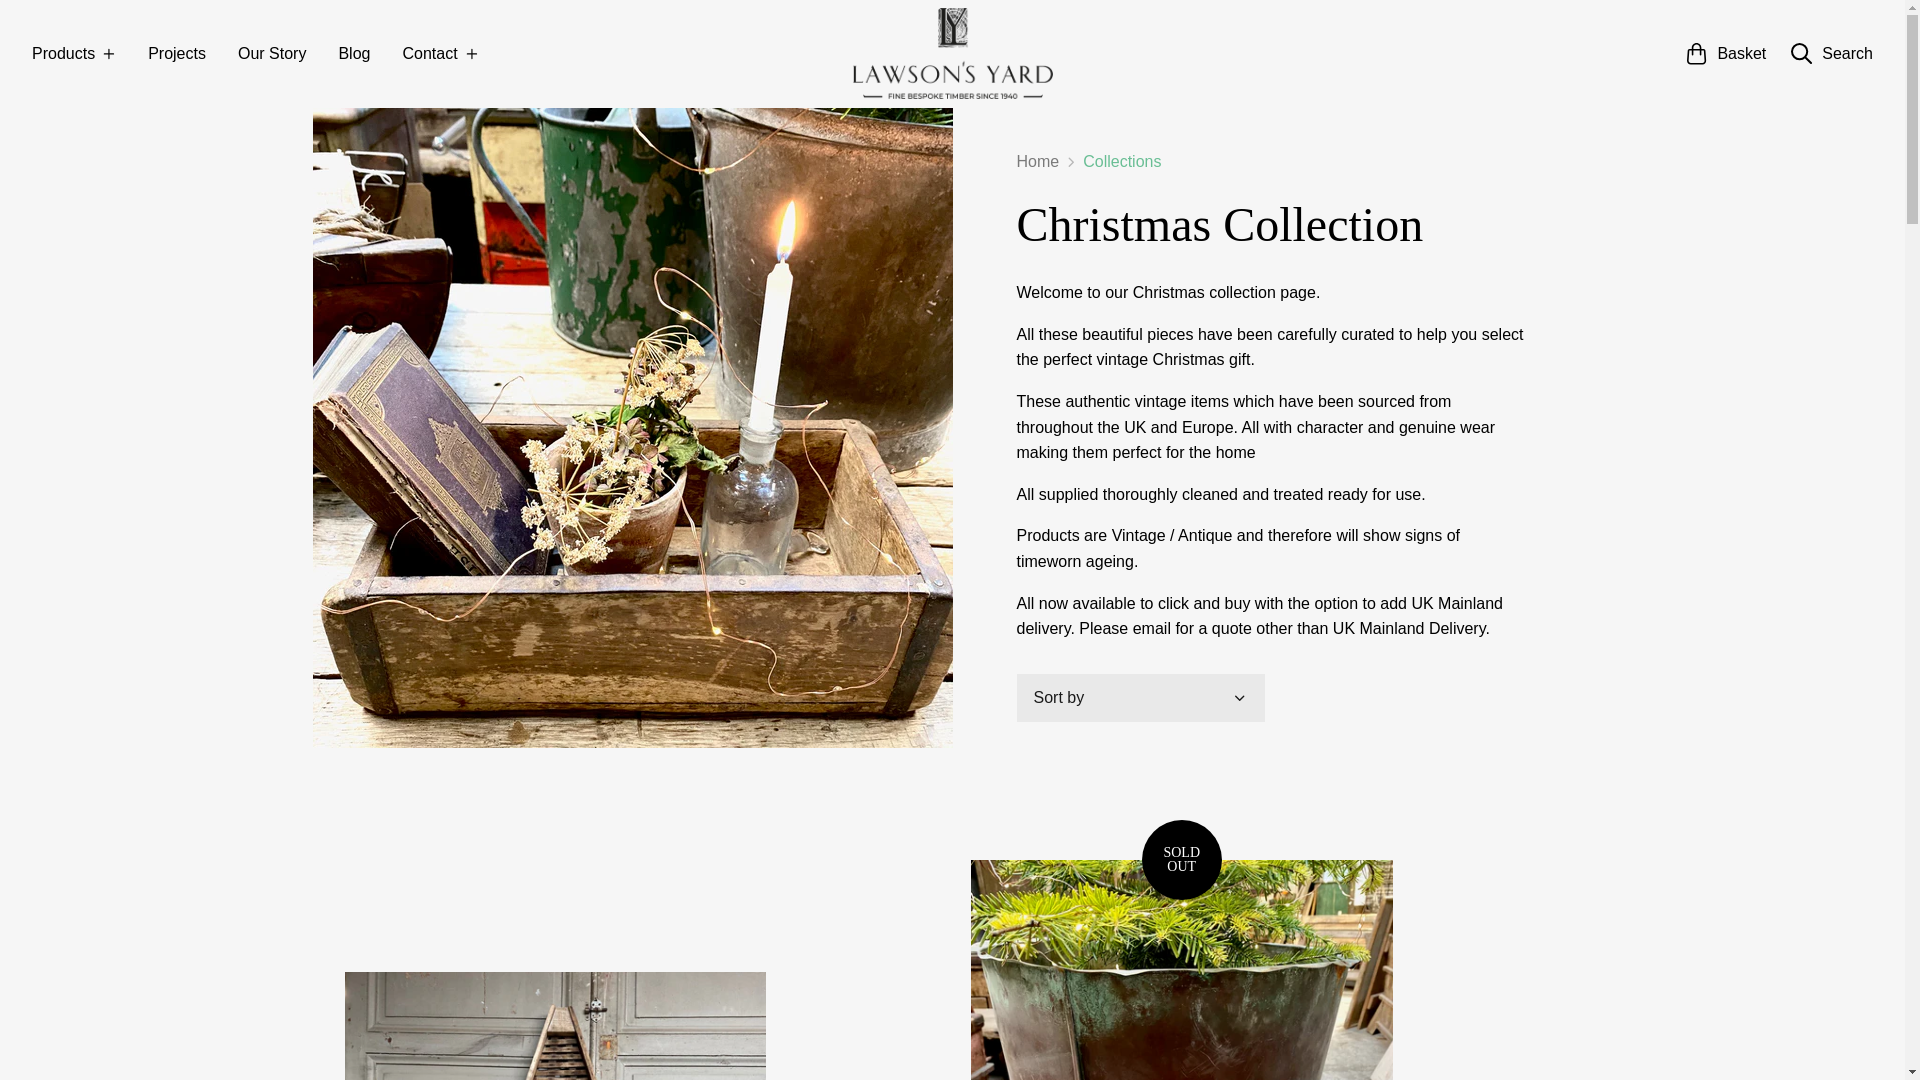 The width and height of the screenshot is (1920, 1080). I want to click on Basket, so click(1726, 54).